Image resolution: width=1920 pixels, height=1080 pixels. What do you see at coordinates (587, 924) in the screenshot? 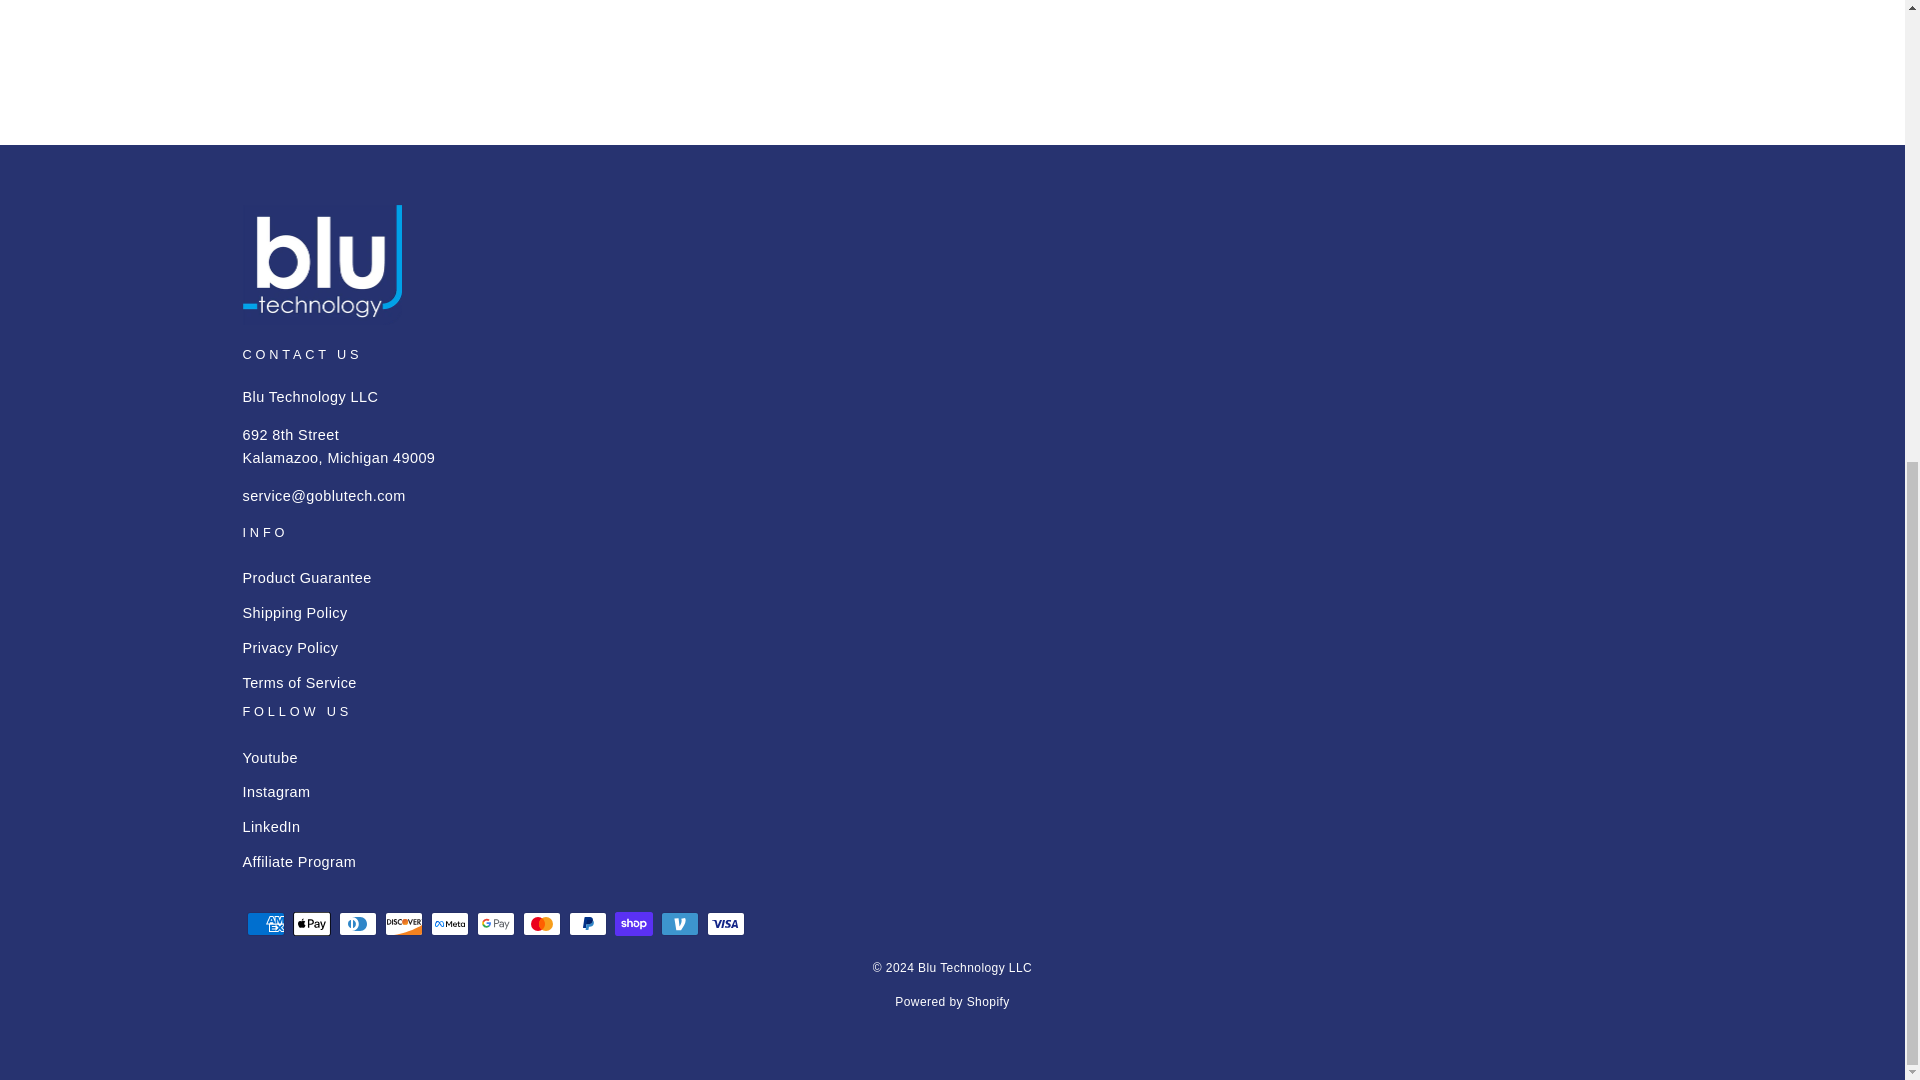
I see `PayPal` at bounding box center [587, 924].